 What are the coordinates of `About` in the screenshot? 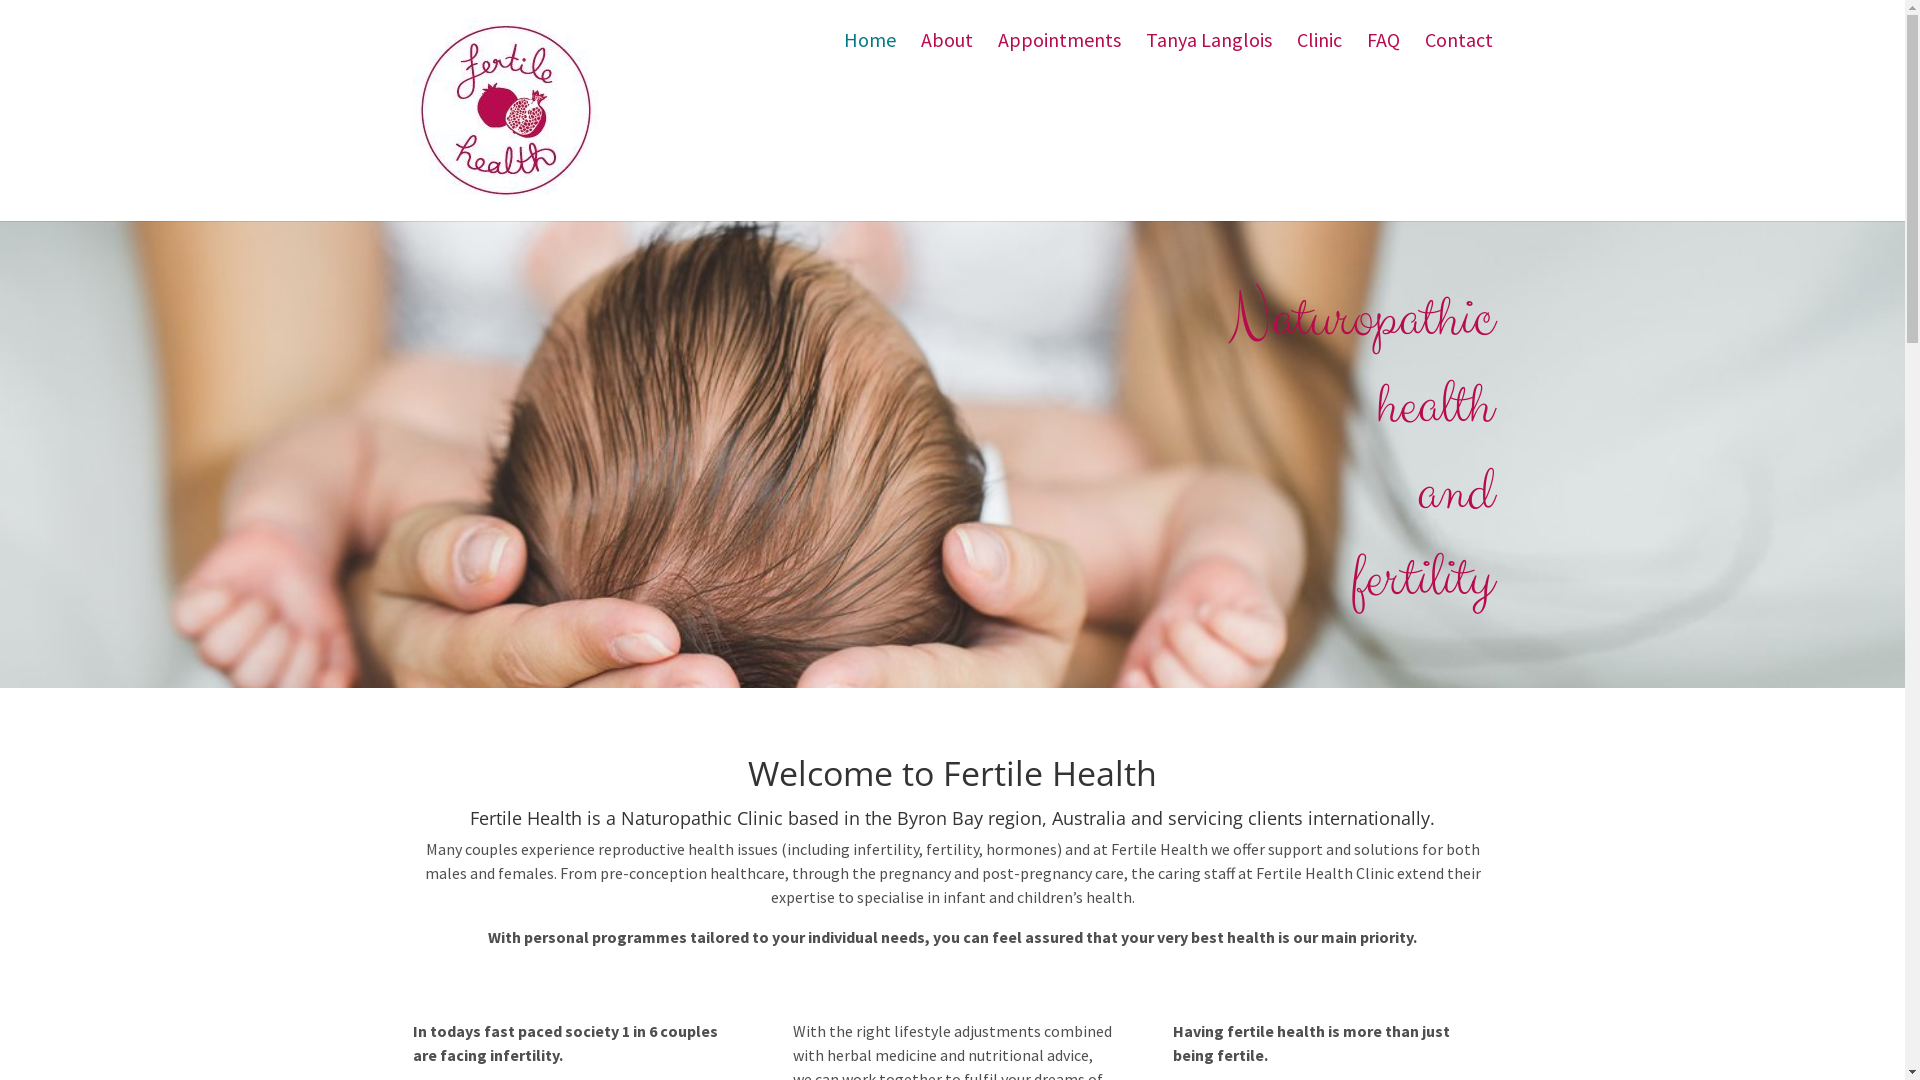 It's located at (946, 54).